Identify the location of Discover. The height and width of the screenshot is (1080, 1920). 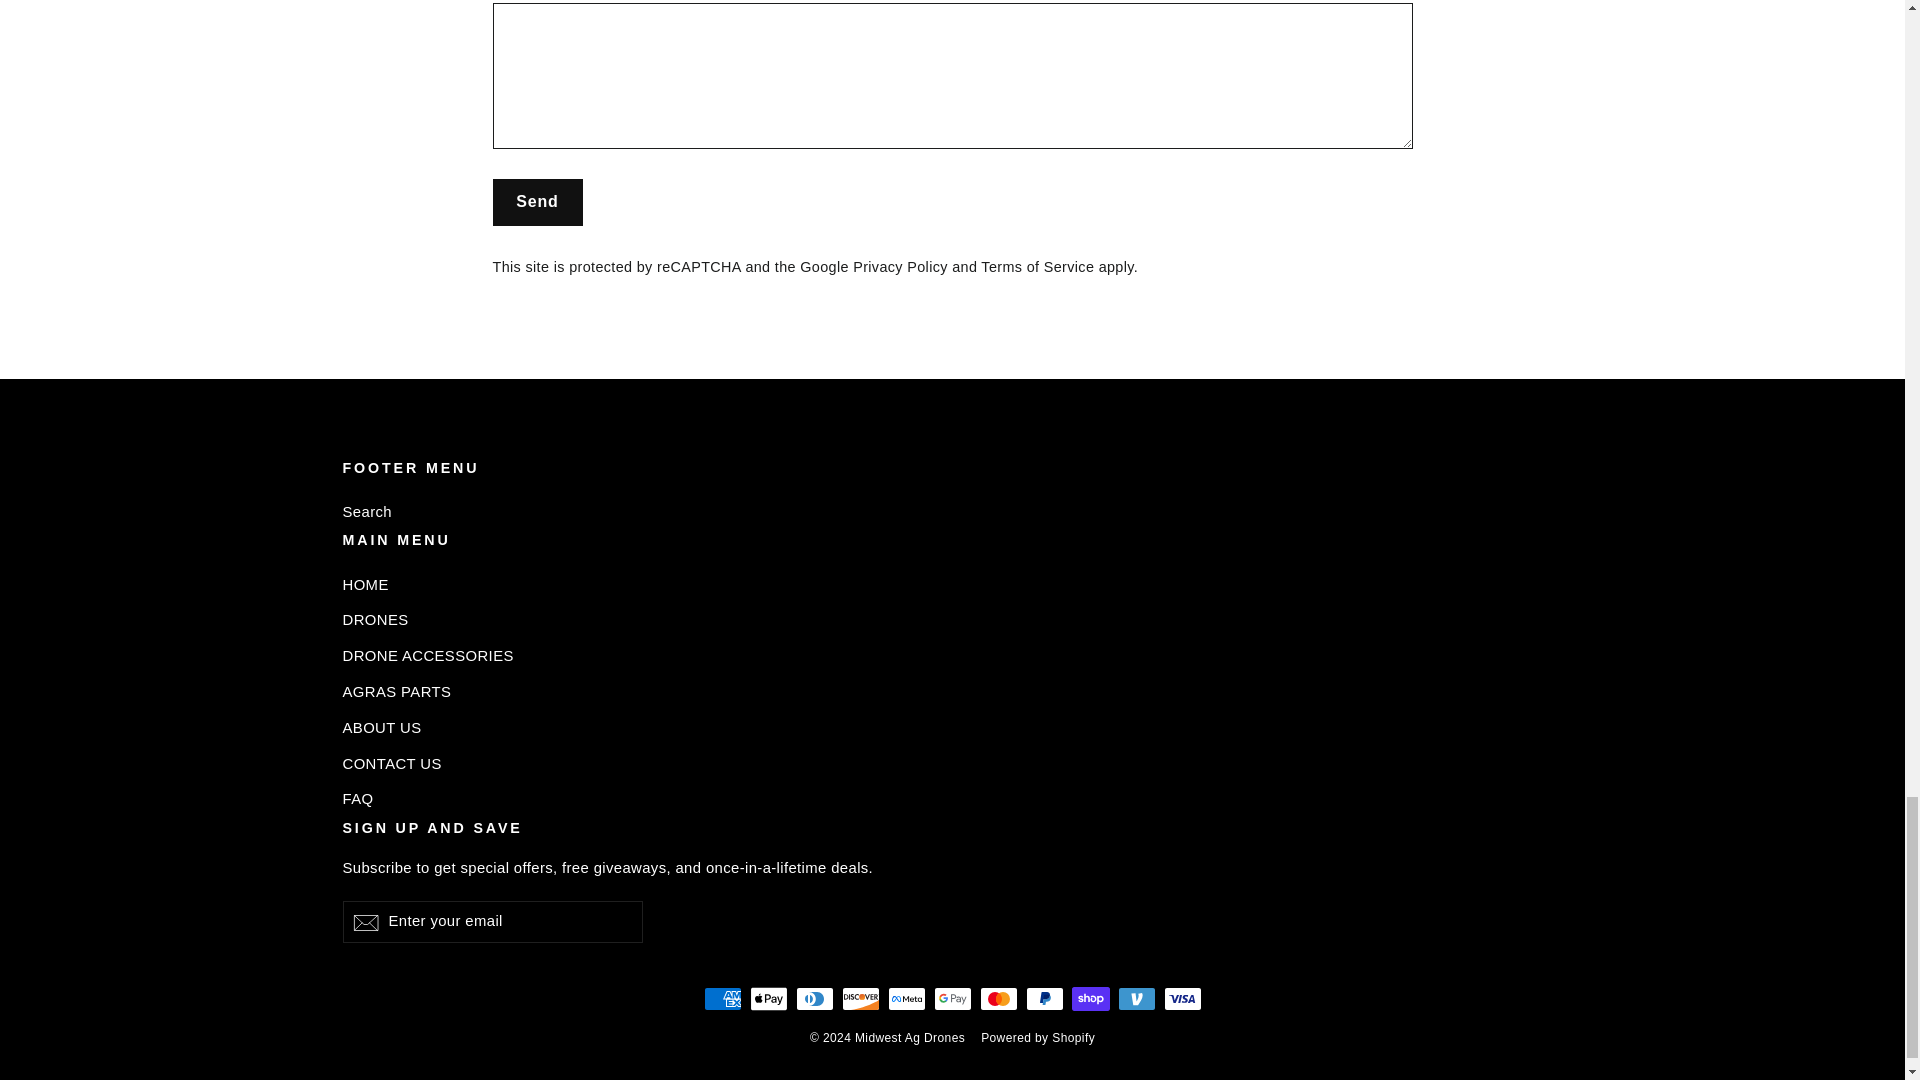
(860, 998).